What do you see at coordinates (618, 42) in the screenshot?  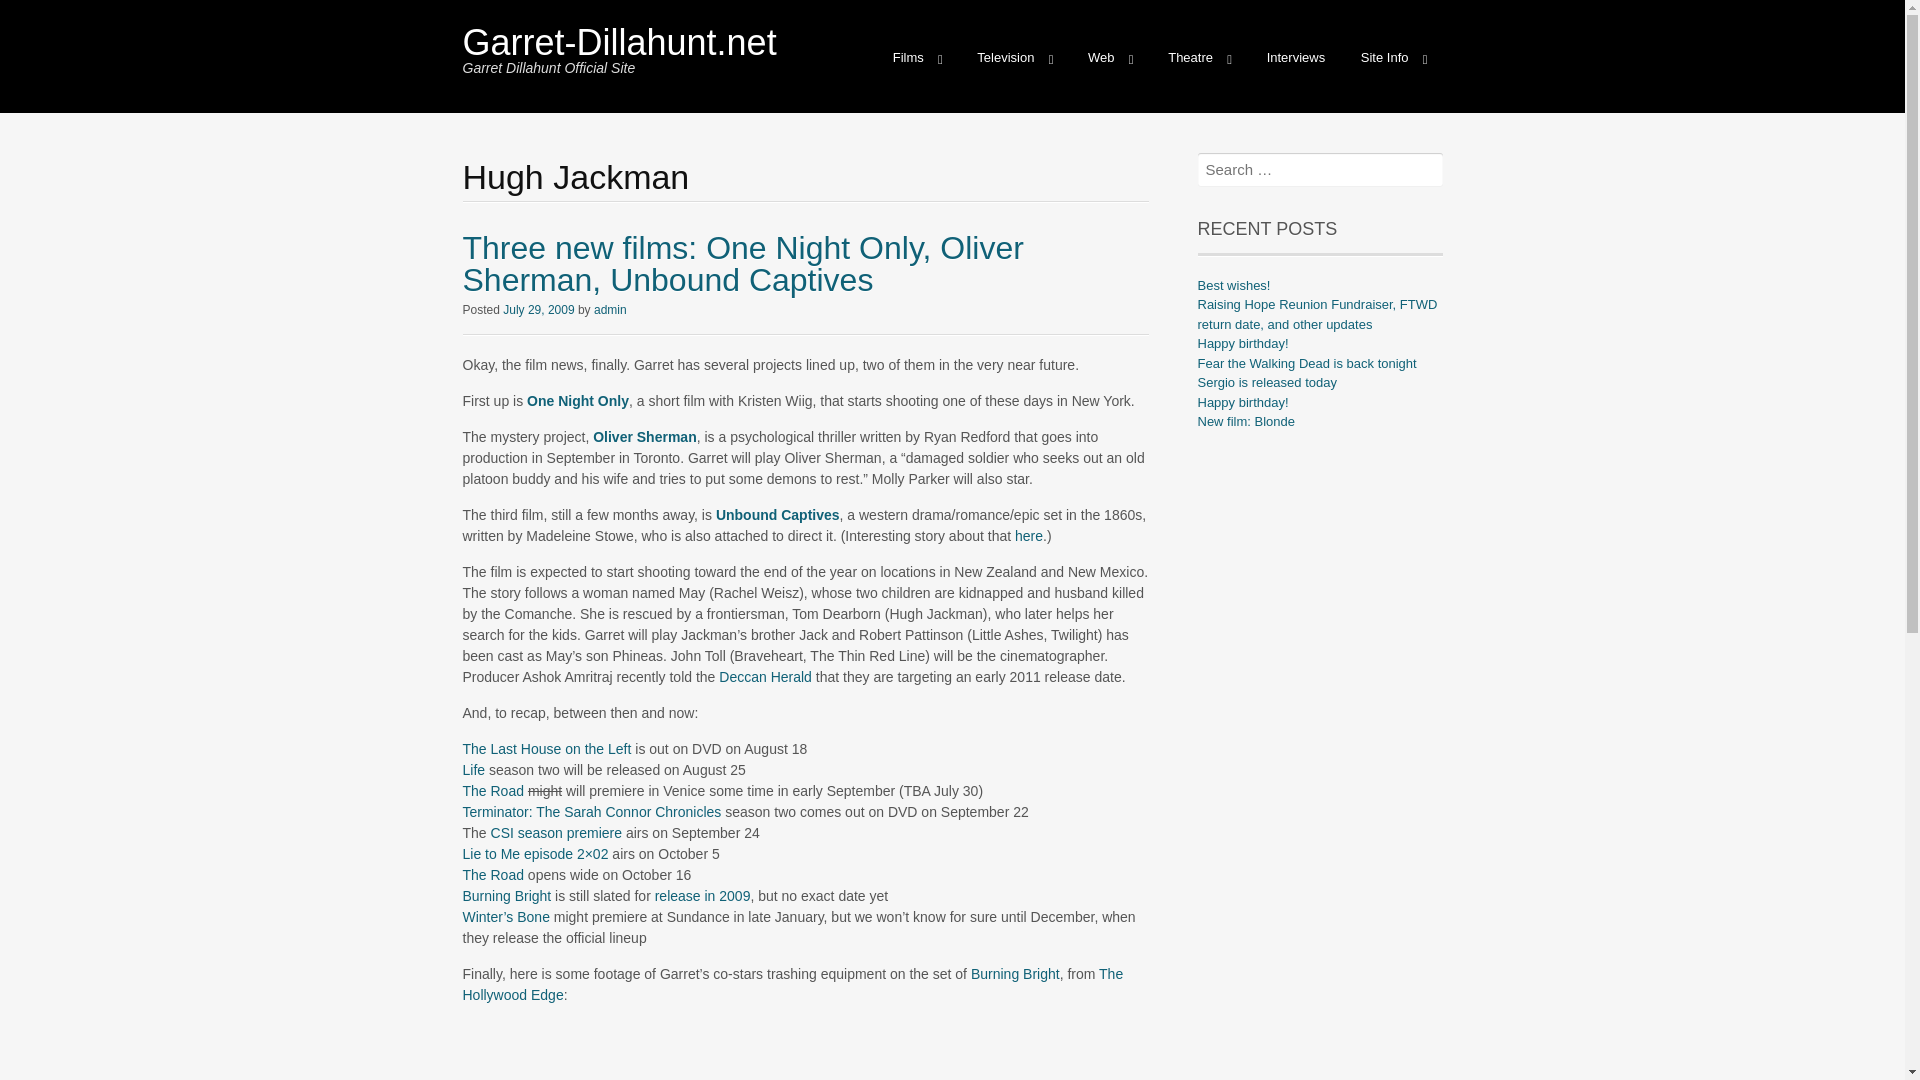 I see `Garret-Dillahunt.net` at bounding box center [618, 42].